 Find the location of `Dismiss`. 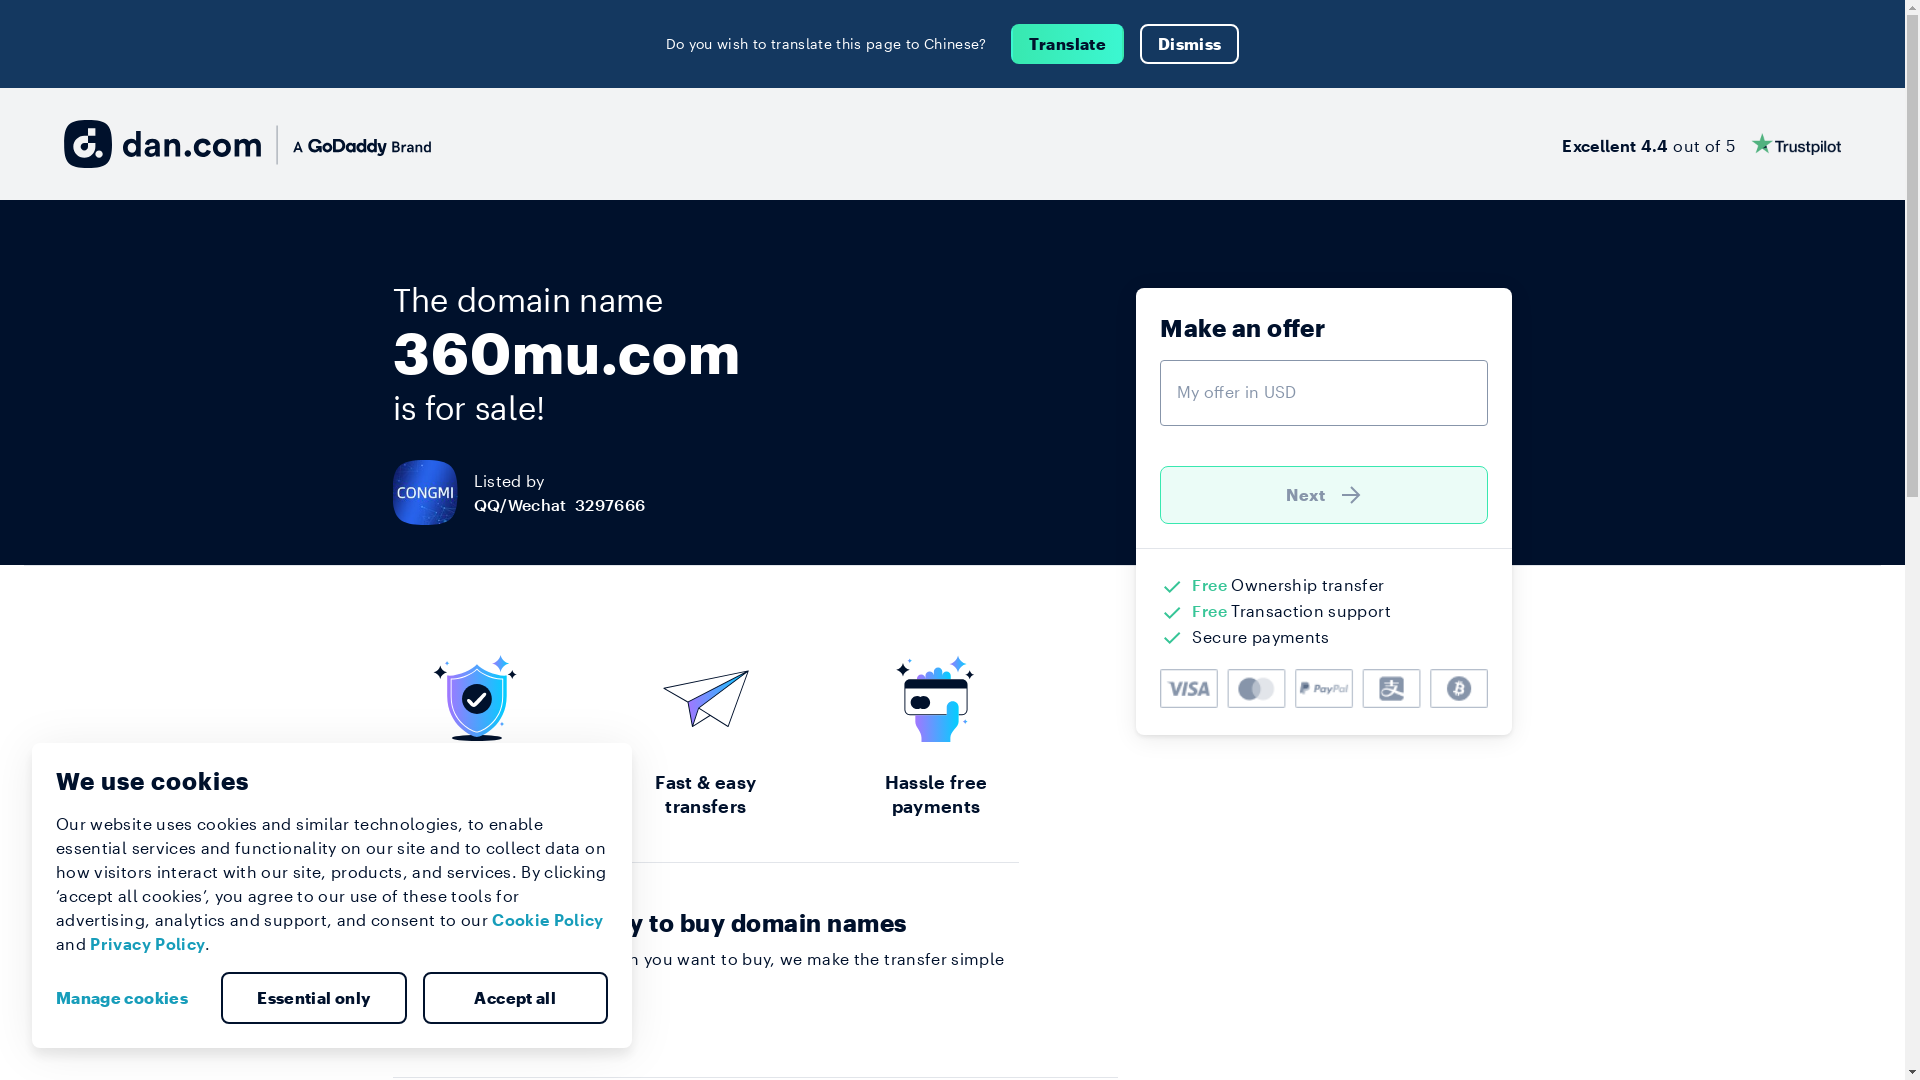

Dismiss is located at coordinates (1190, 44).